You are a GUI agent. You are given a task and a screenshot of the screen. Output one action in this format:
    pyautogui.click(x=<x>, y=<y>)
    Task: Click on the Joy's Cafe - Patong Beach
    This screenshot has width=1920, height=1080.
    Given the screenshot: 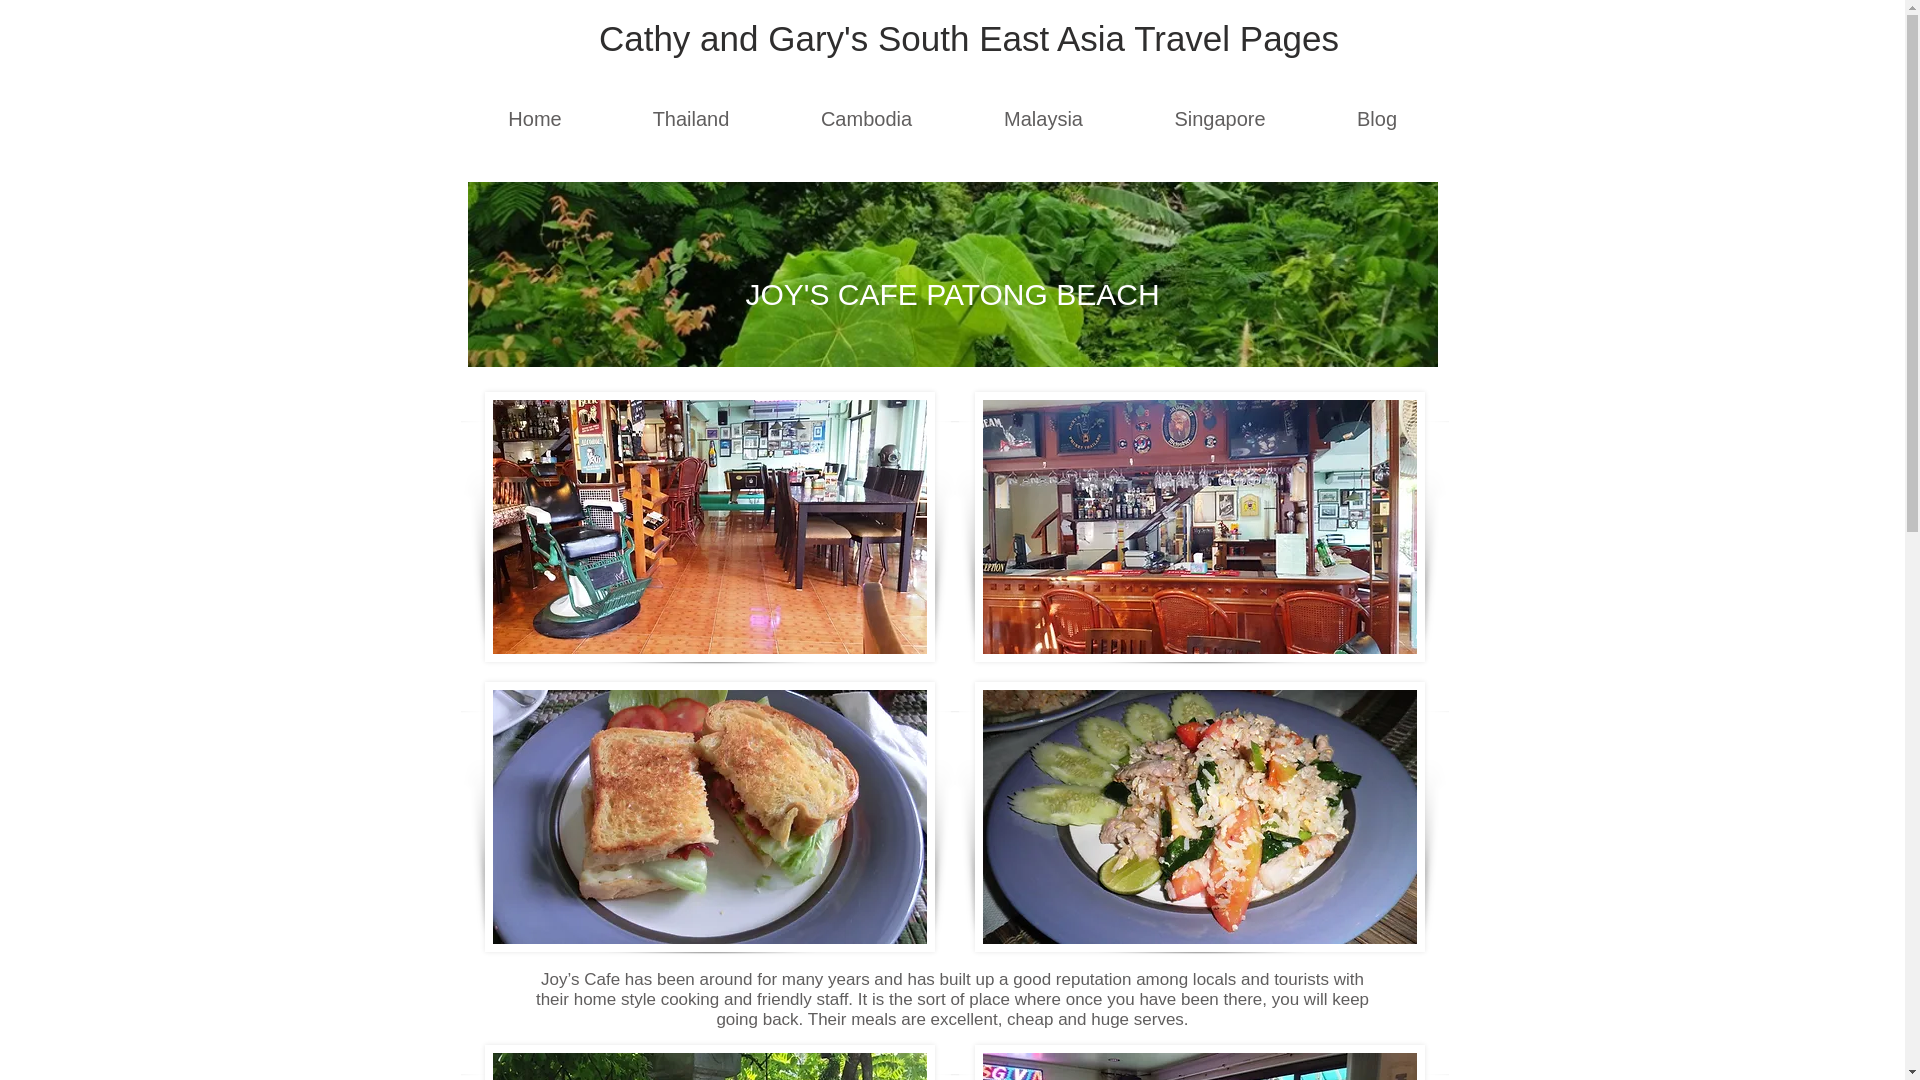 What is the action you would take?
    pyautogui.click(x=1198, y=1062)
    